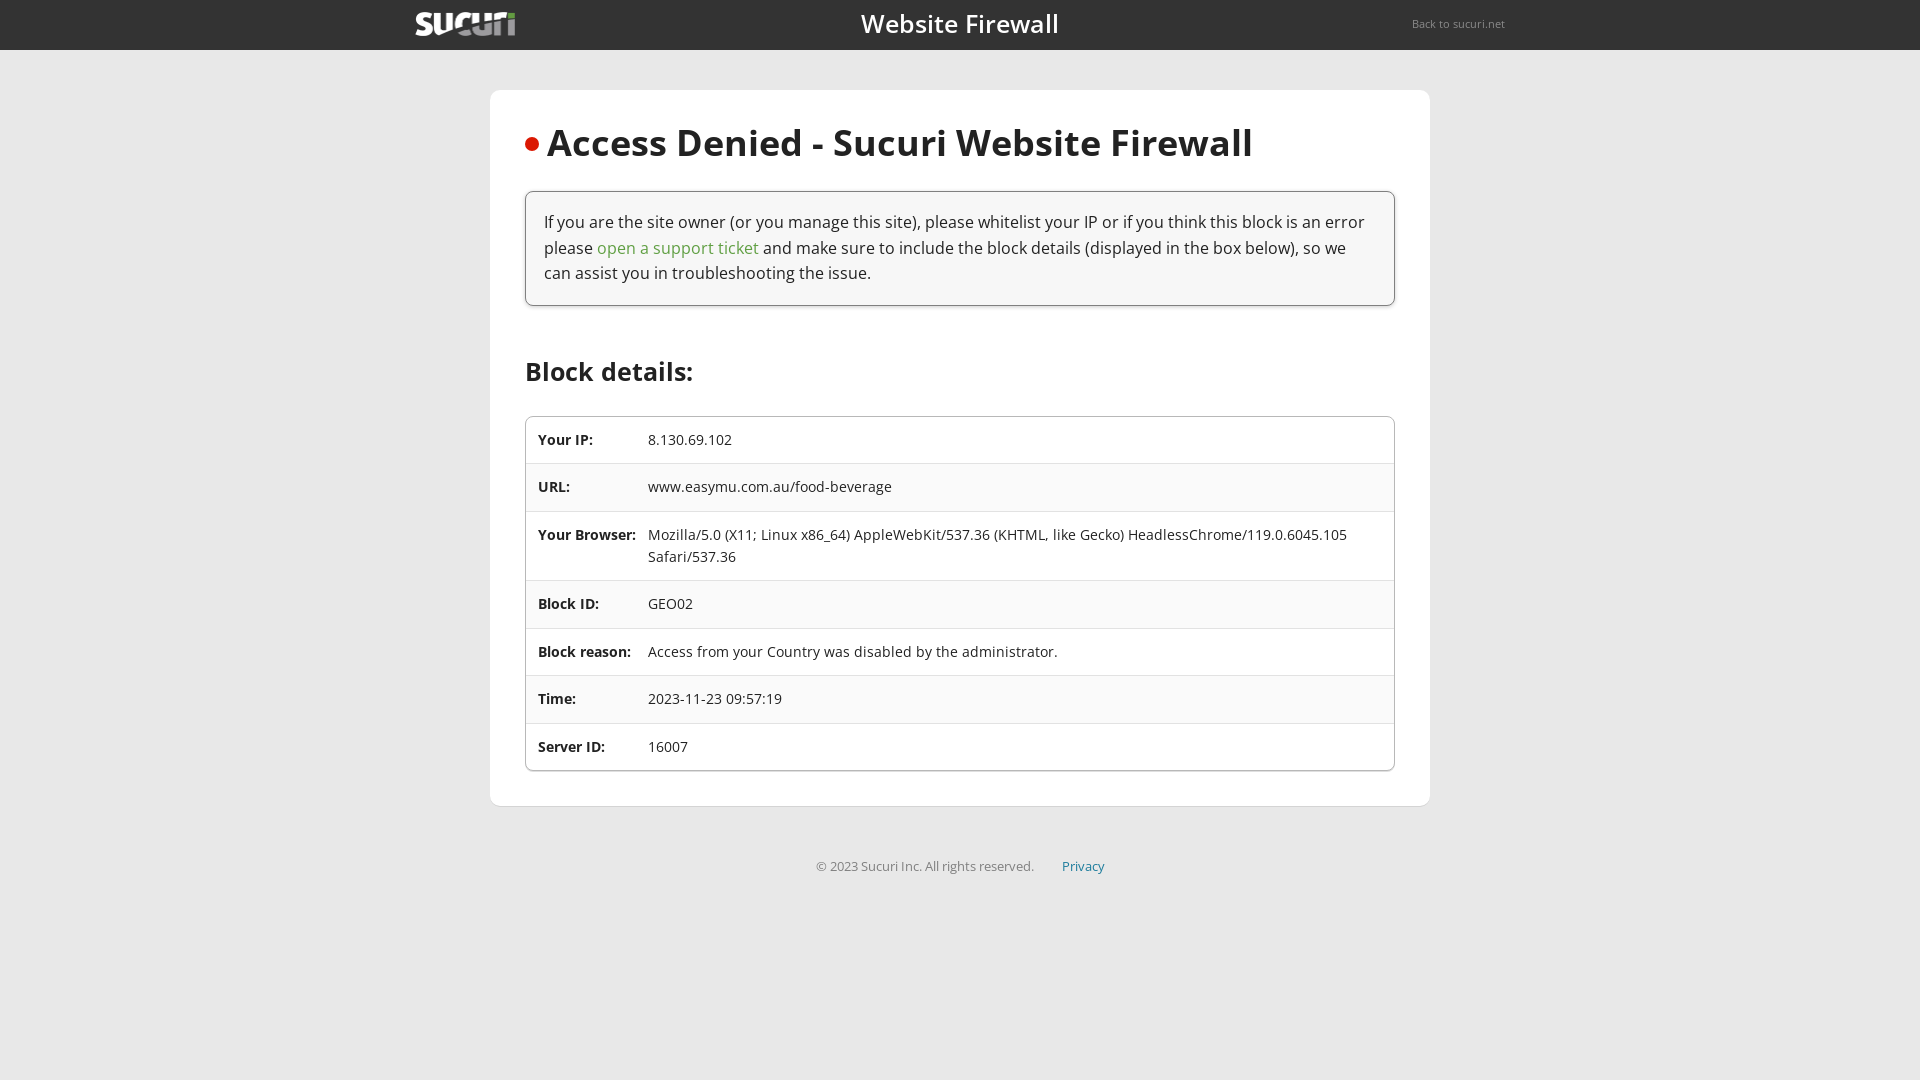 The width and height of the screenshot is (1920, 1080). What do you see at coordinates (1084, 866) in the screenshot?
I see `Privacy` at bounding box center [1084, 866].